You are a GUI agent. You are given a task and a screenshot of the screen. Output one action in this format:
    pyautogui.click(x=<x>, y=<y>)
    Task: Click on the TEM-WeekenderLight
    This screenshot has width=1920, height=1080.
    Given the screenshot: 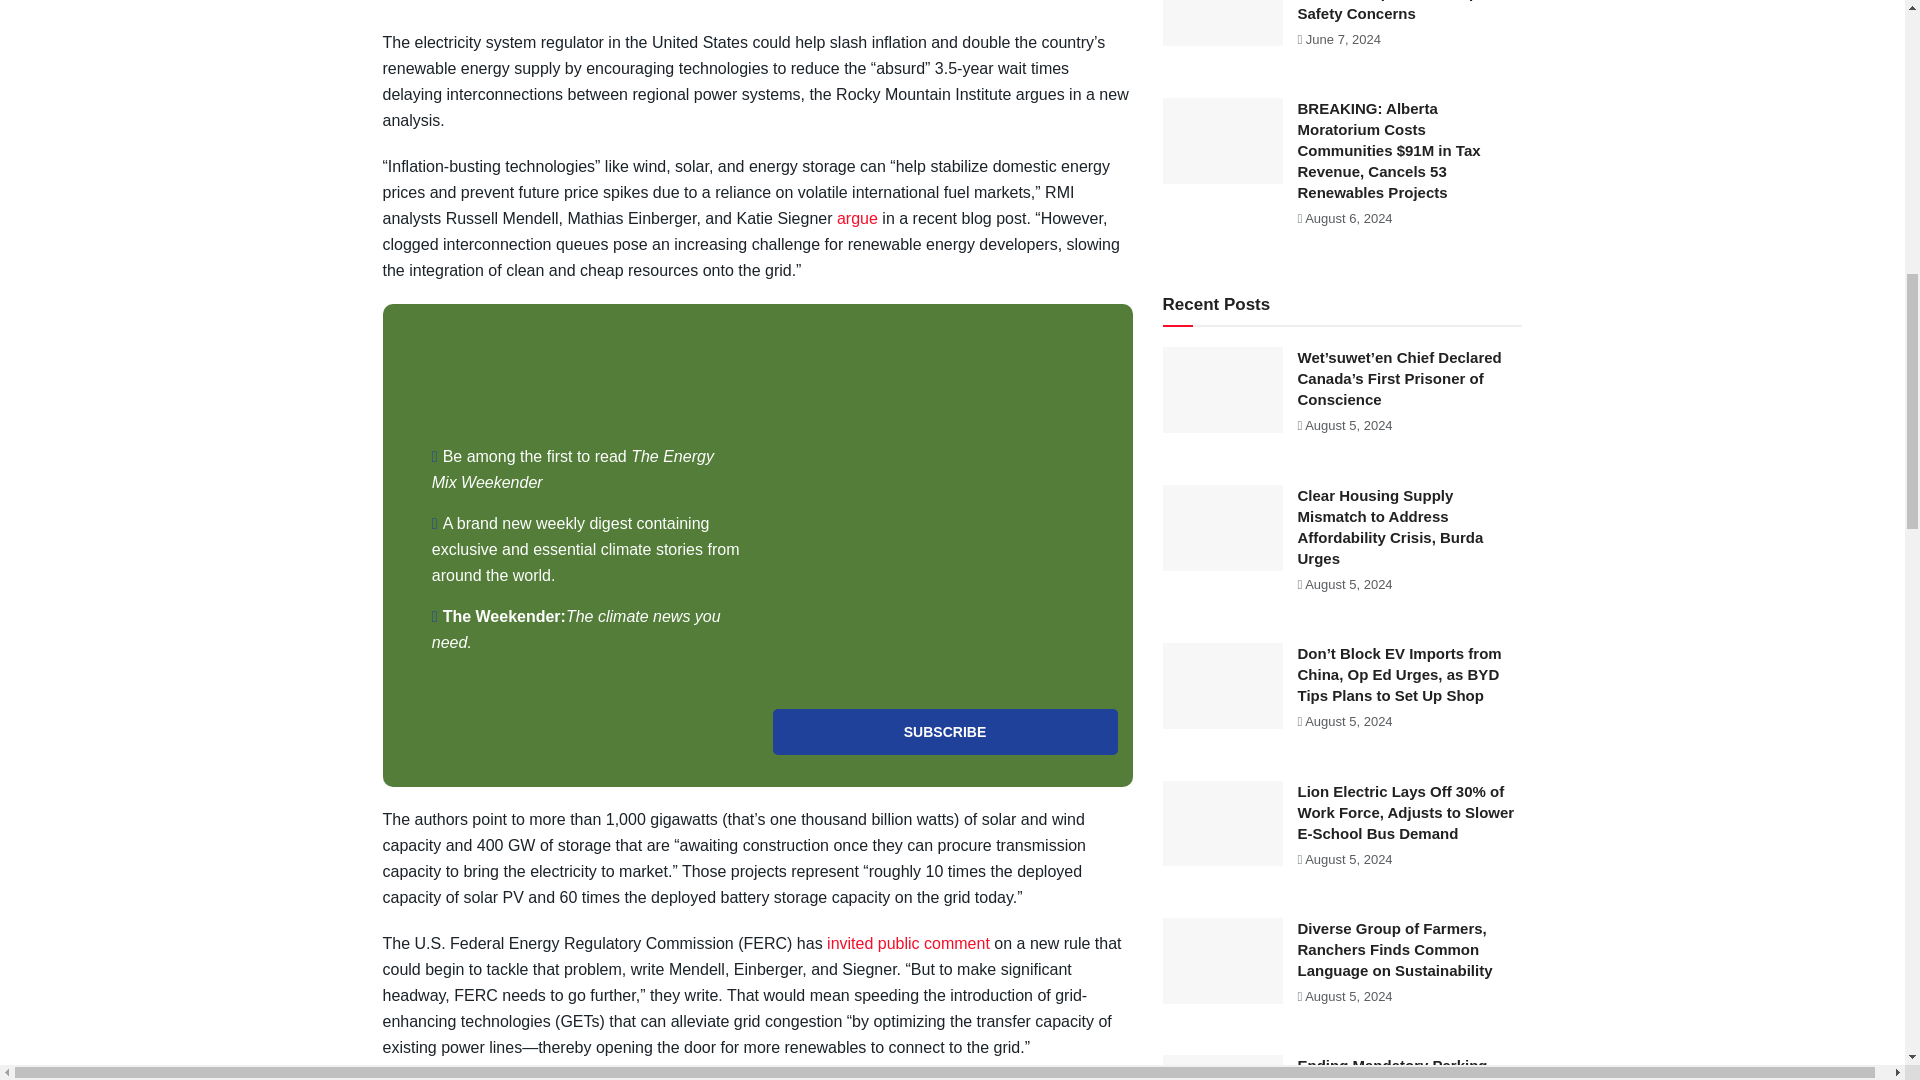 What is the action you would take?
    pyautogui.click(x=944, y=506)
    